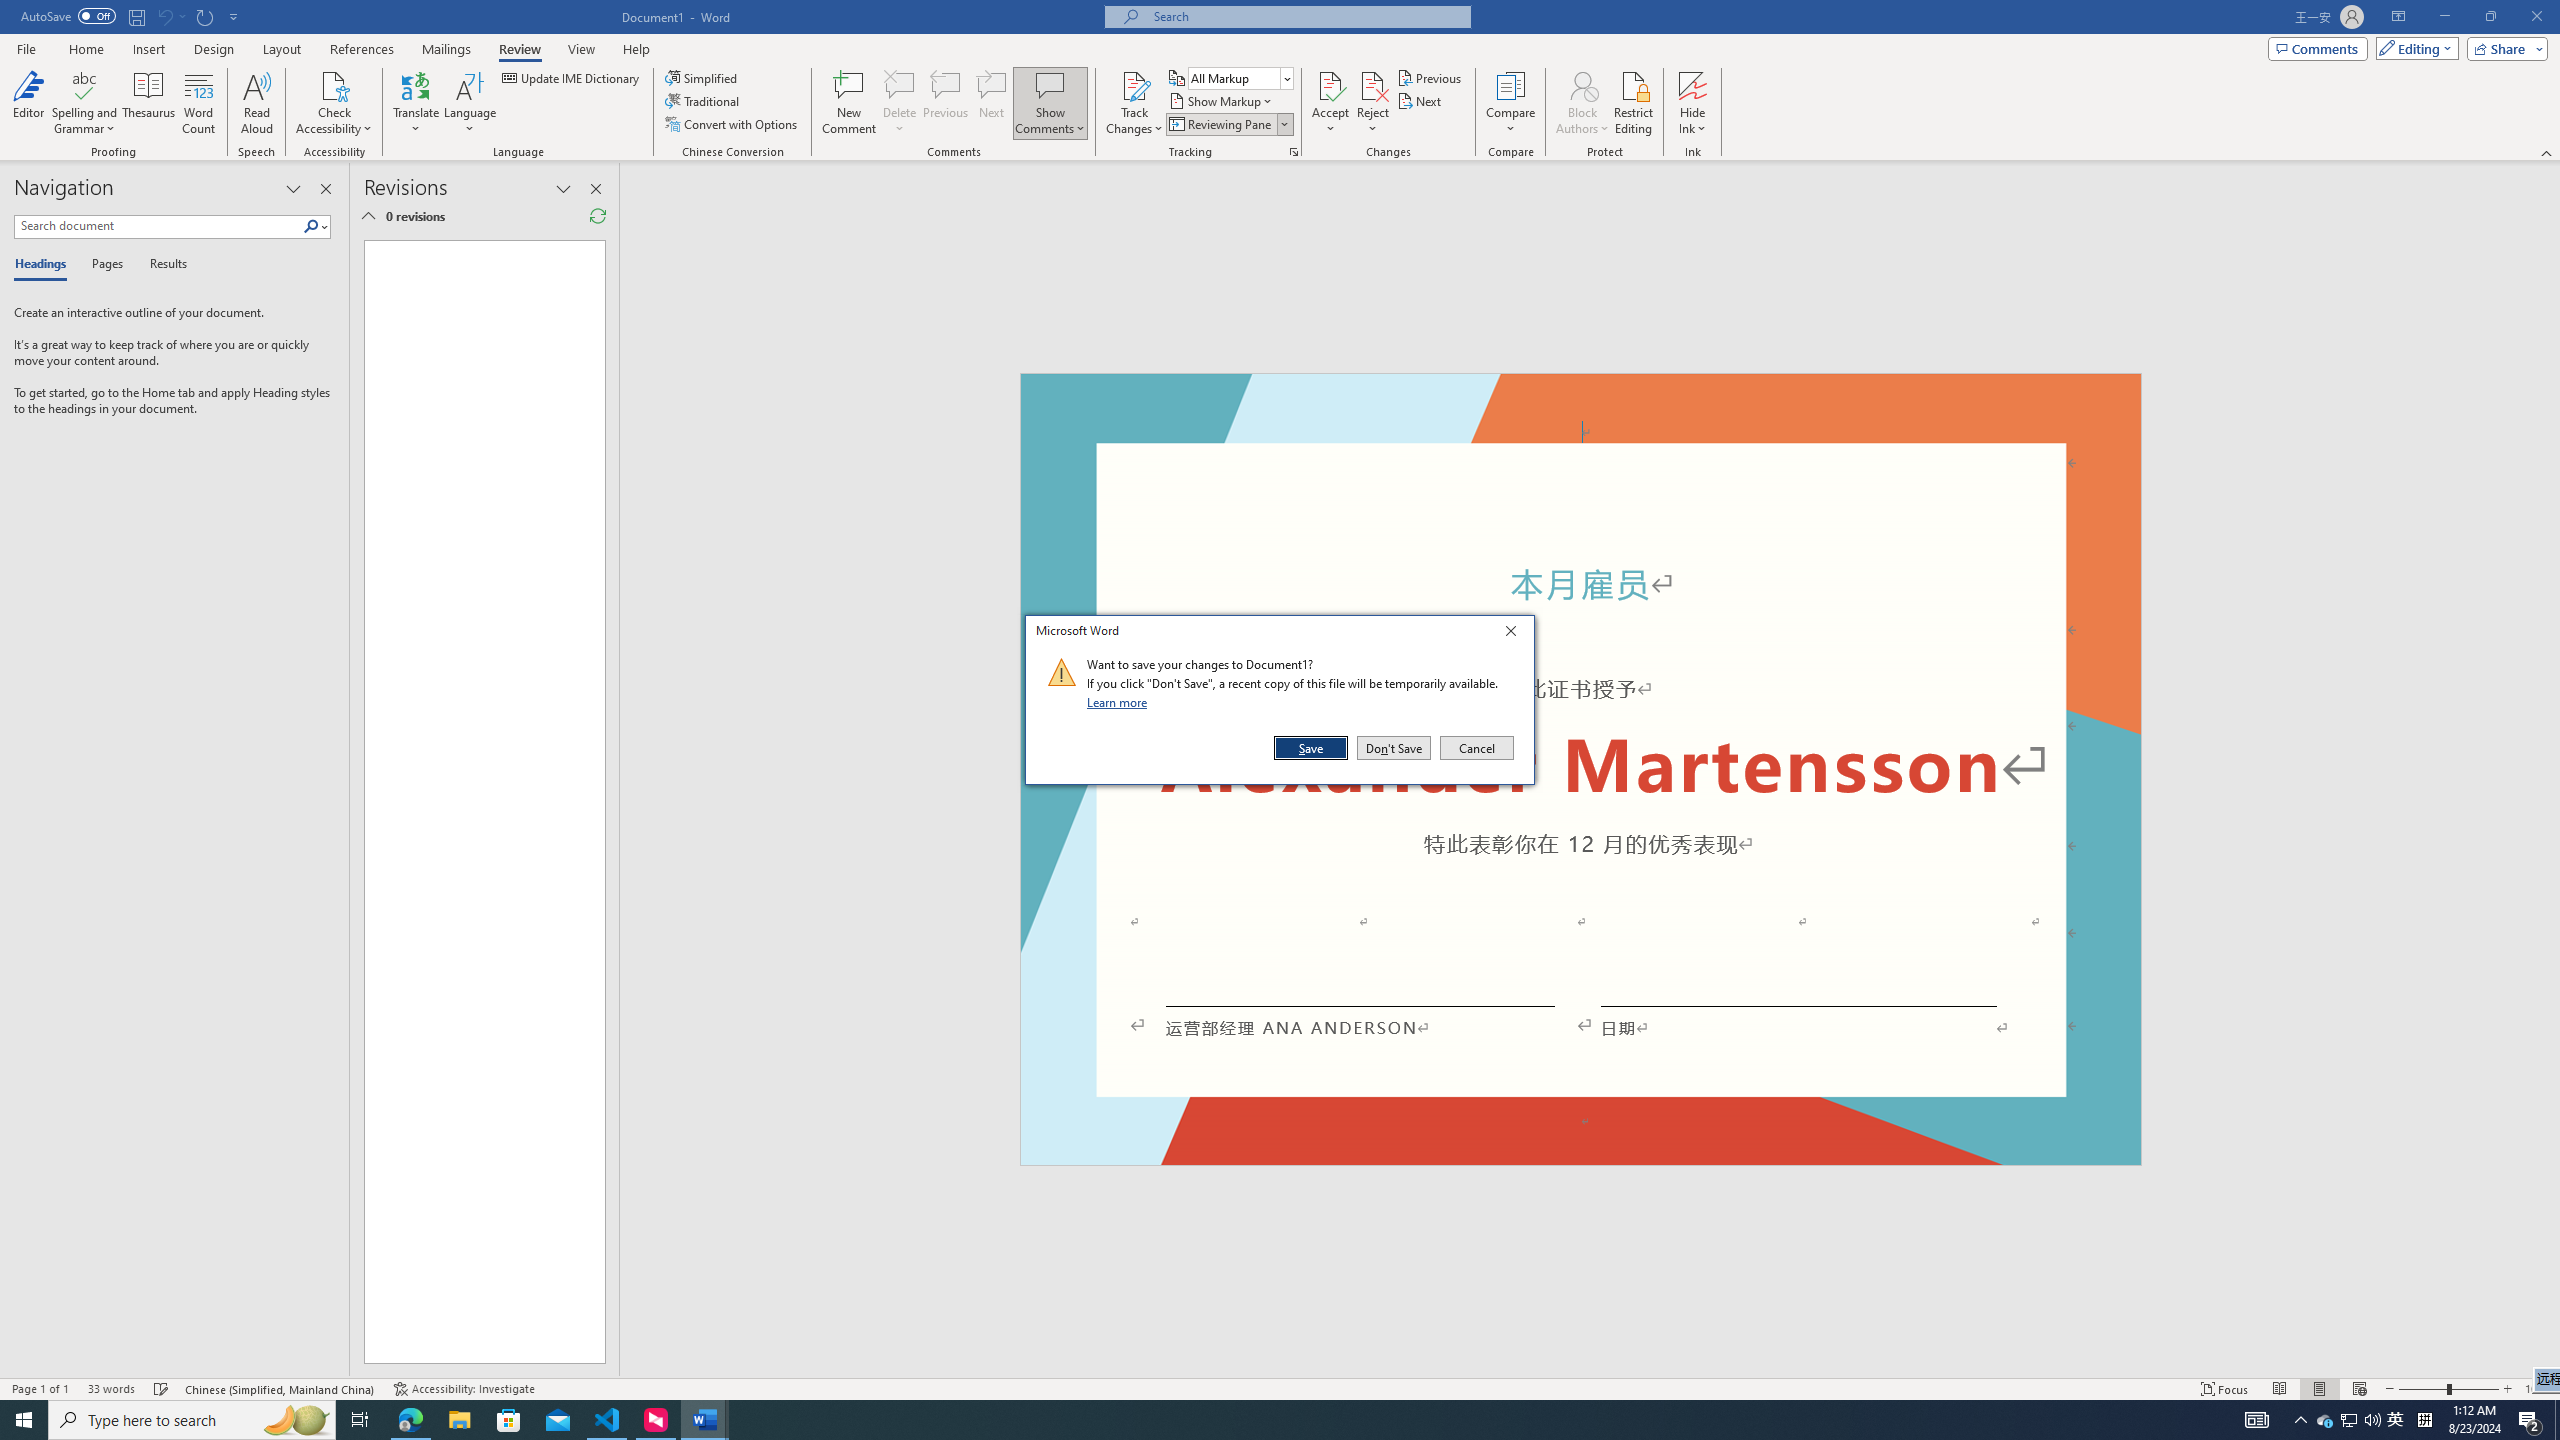  What do you see at coordinates (416, 103) in the screenshot?
I see `Translate` at bounding box center [416, 103].